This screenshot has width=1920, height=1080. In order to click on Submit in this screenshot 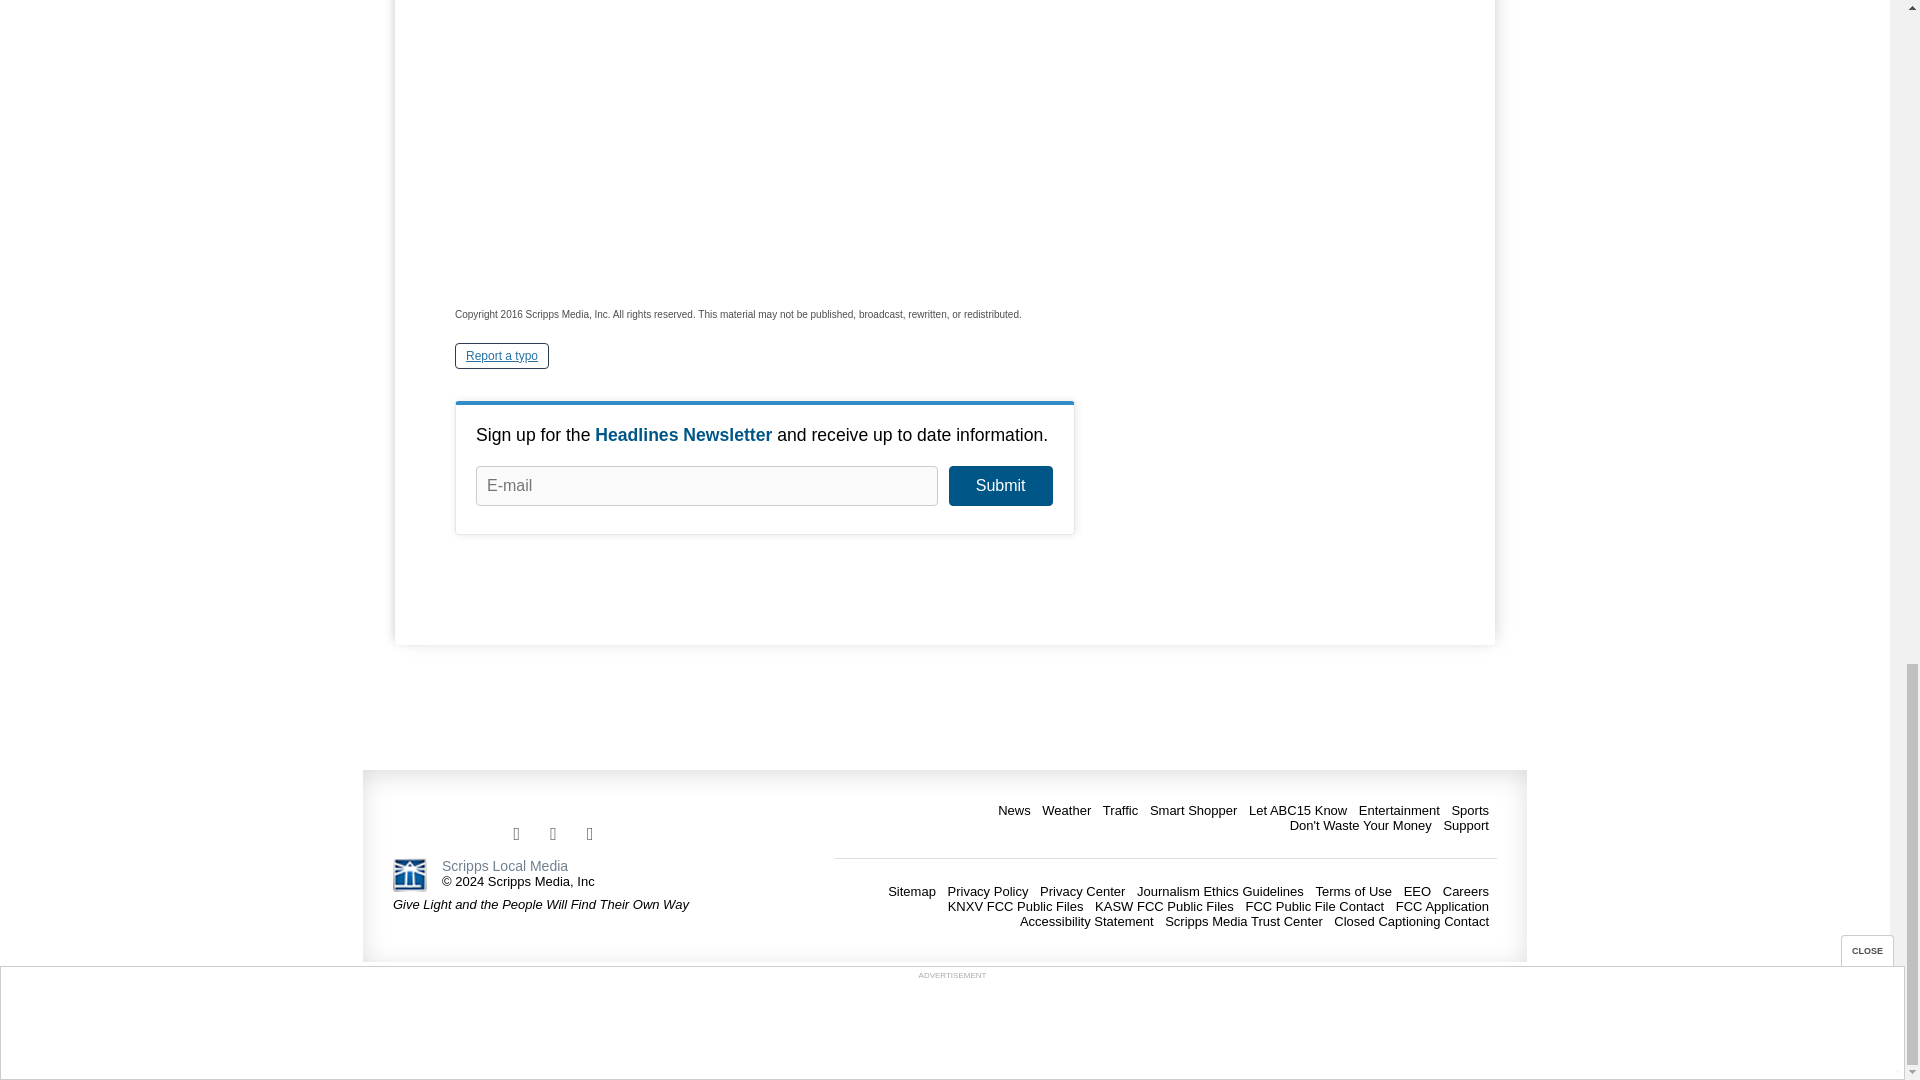, I will do `click(1000, 486)`.